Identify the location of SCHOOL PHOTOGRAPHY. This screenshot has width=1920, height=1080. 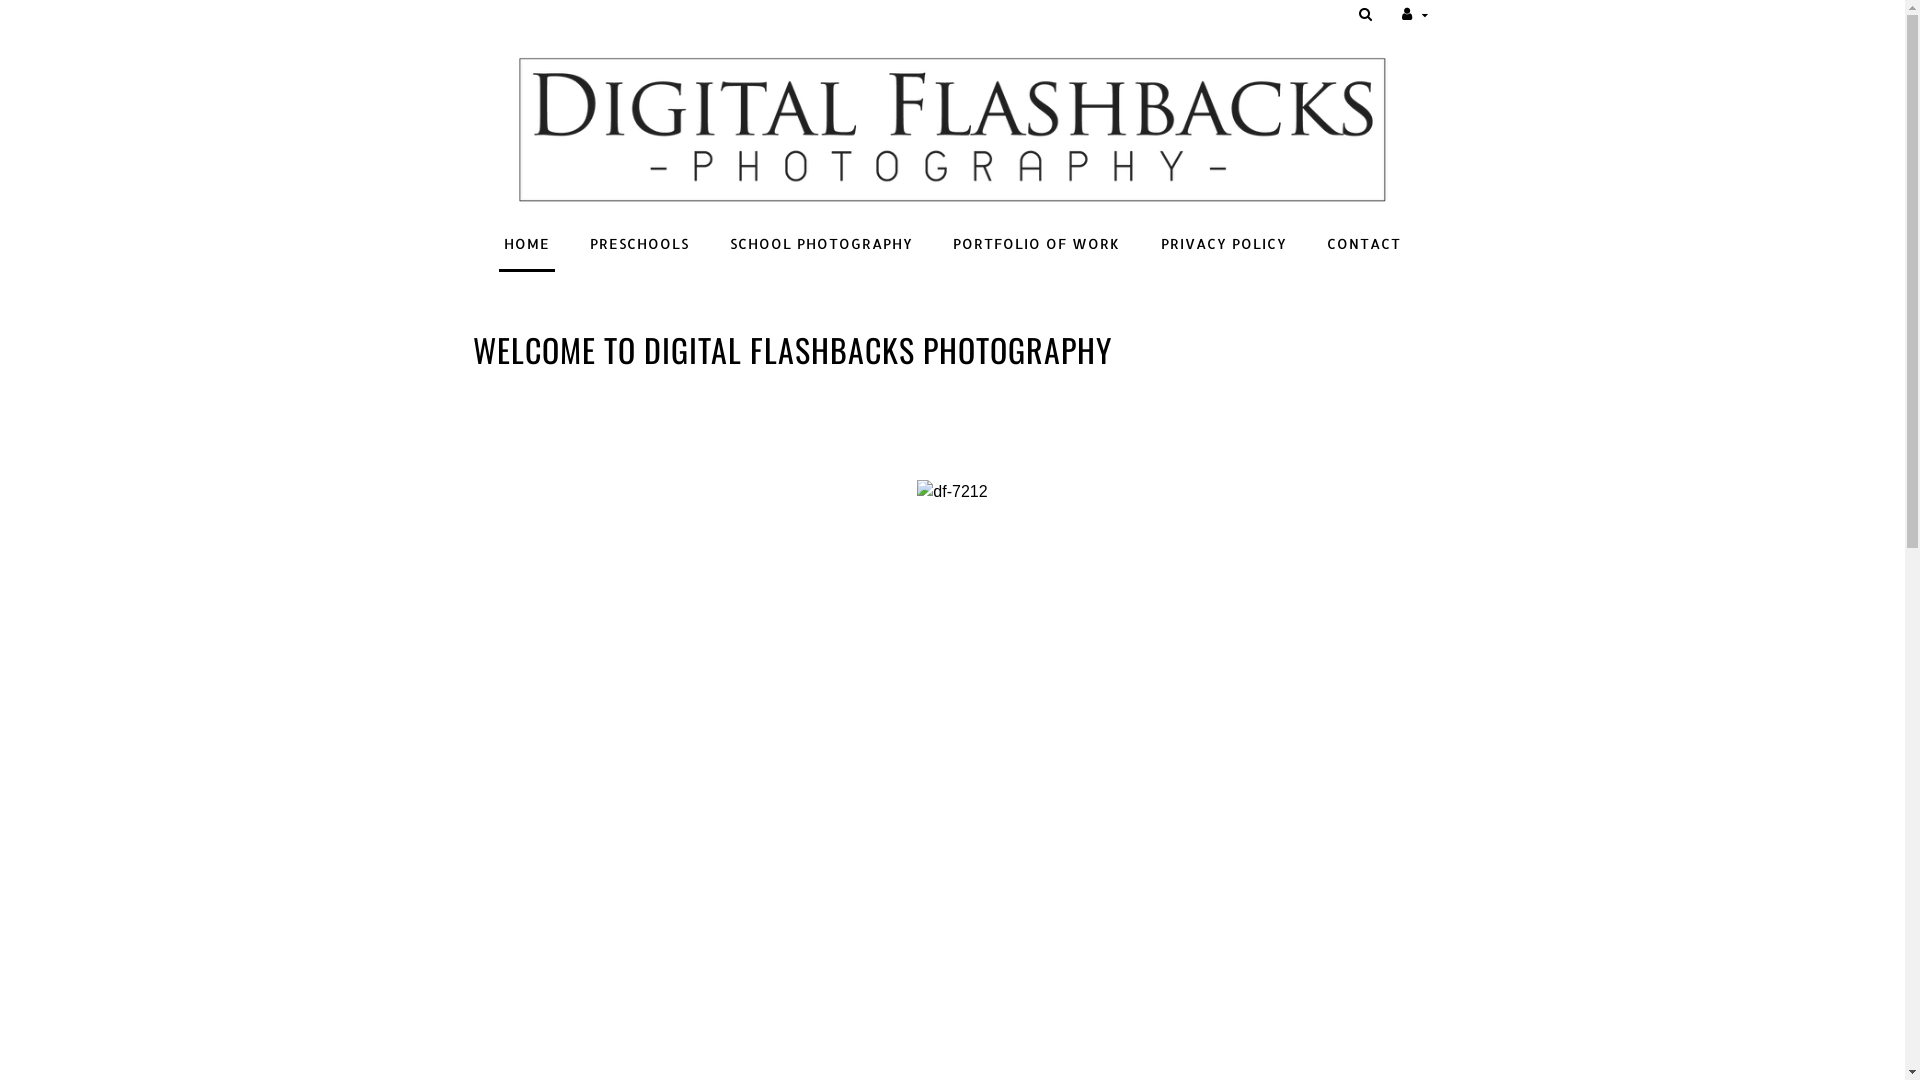
(822, 244).